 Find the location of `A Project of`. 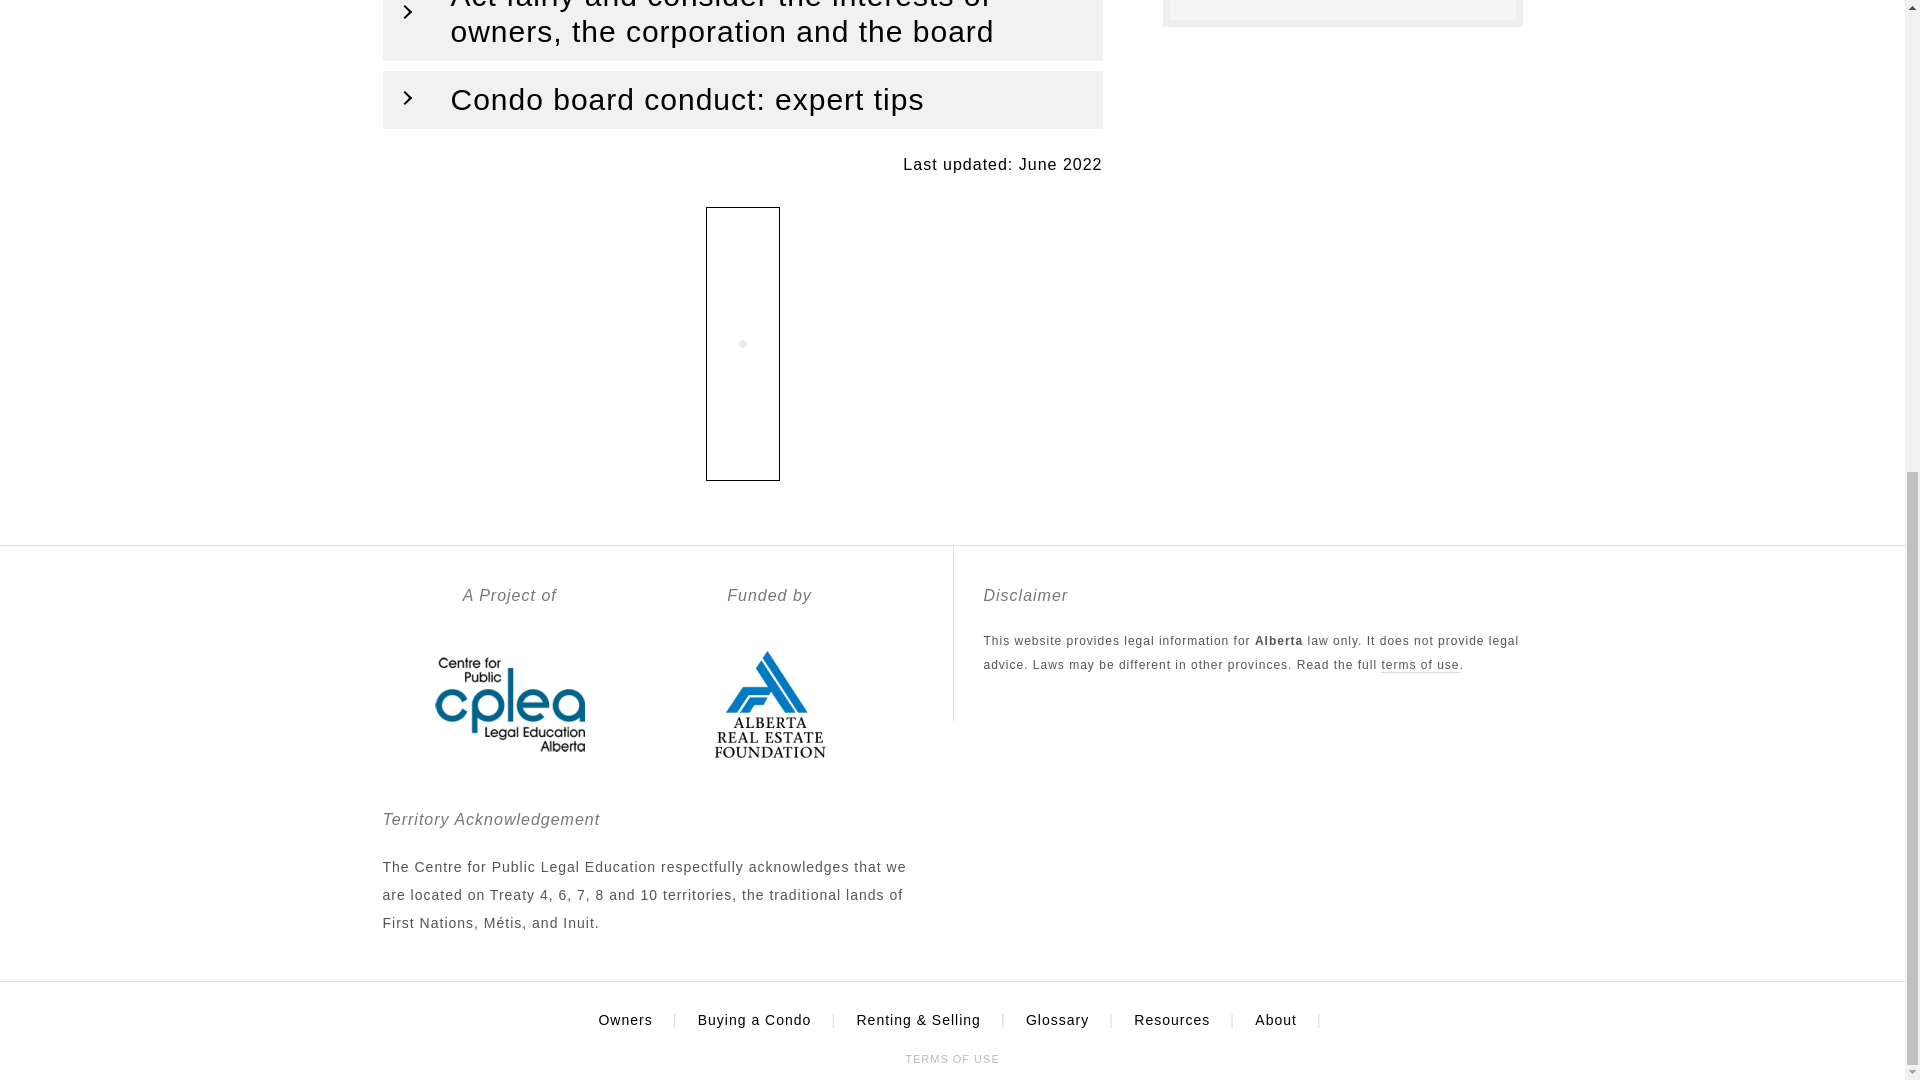

A Project of is located at coordinates (510, 769).